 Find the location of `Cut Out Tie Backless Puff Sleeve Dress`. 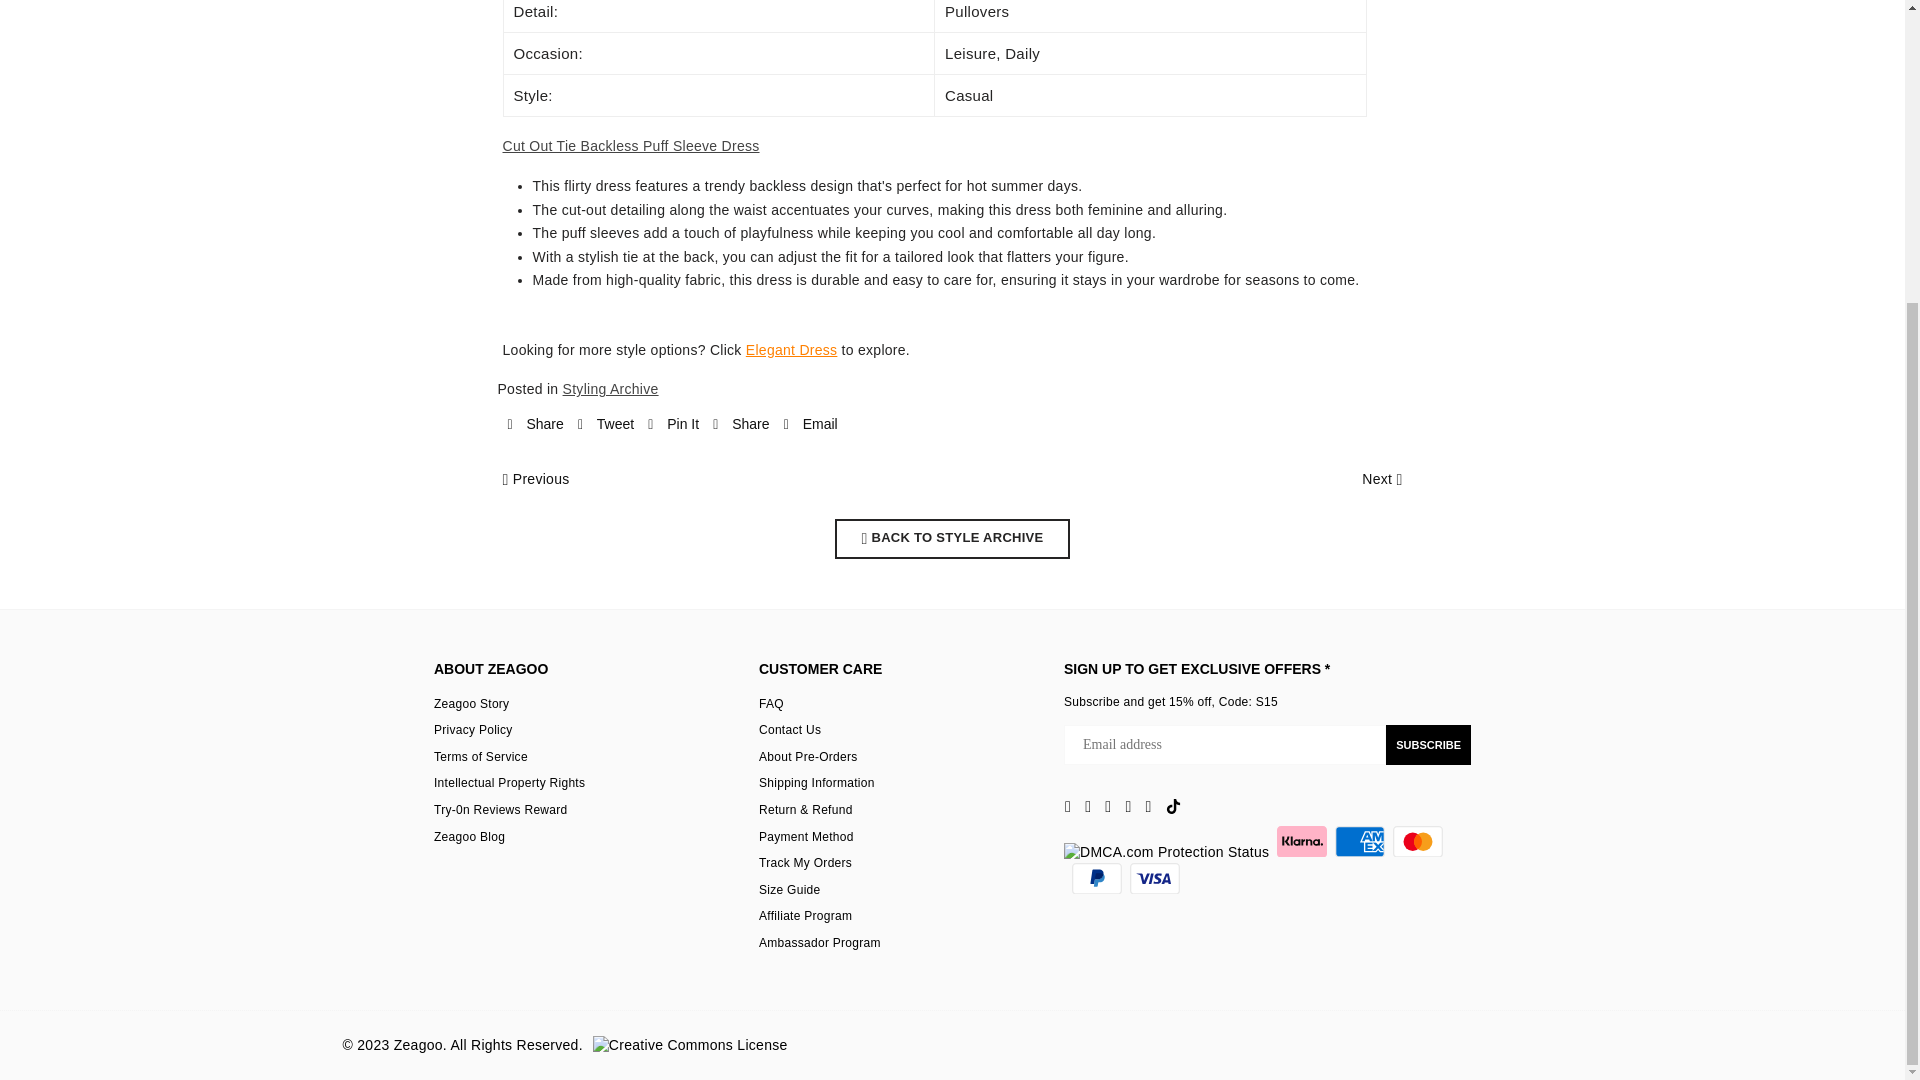

Cut Out Tie Backless Puff Sleeve Dress is located at coordinates (630, 146).